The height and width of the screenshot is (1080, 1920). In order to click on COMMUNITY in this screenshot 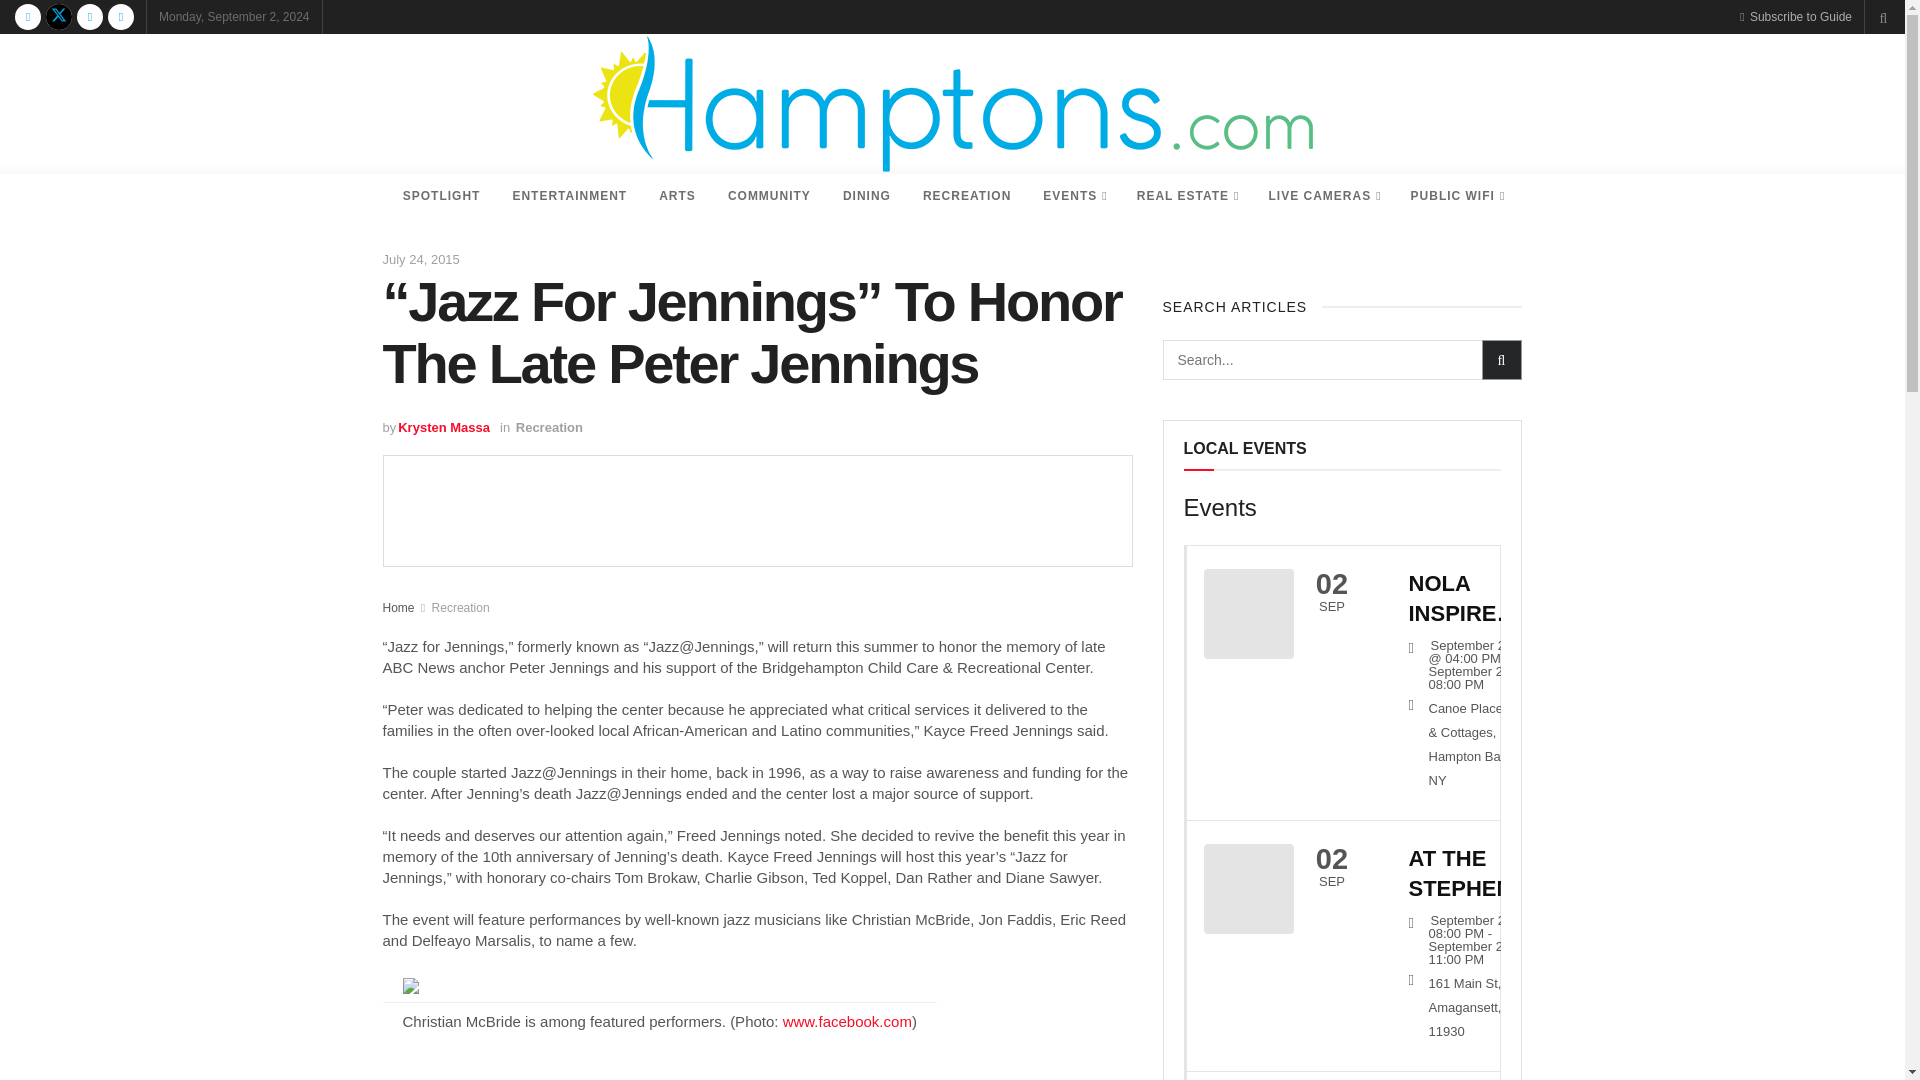, I will do `click(770, 196)`.